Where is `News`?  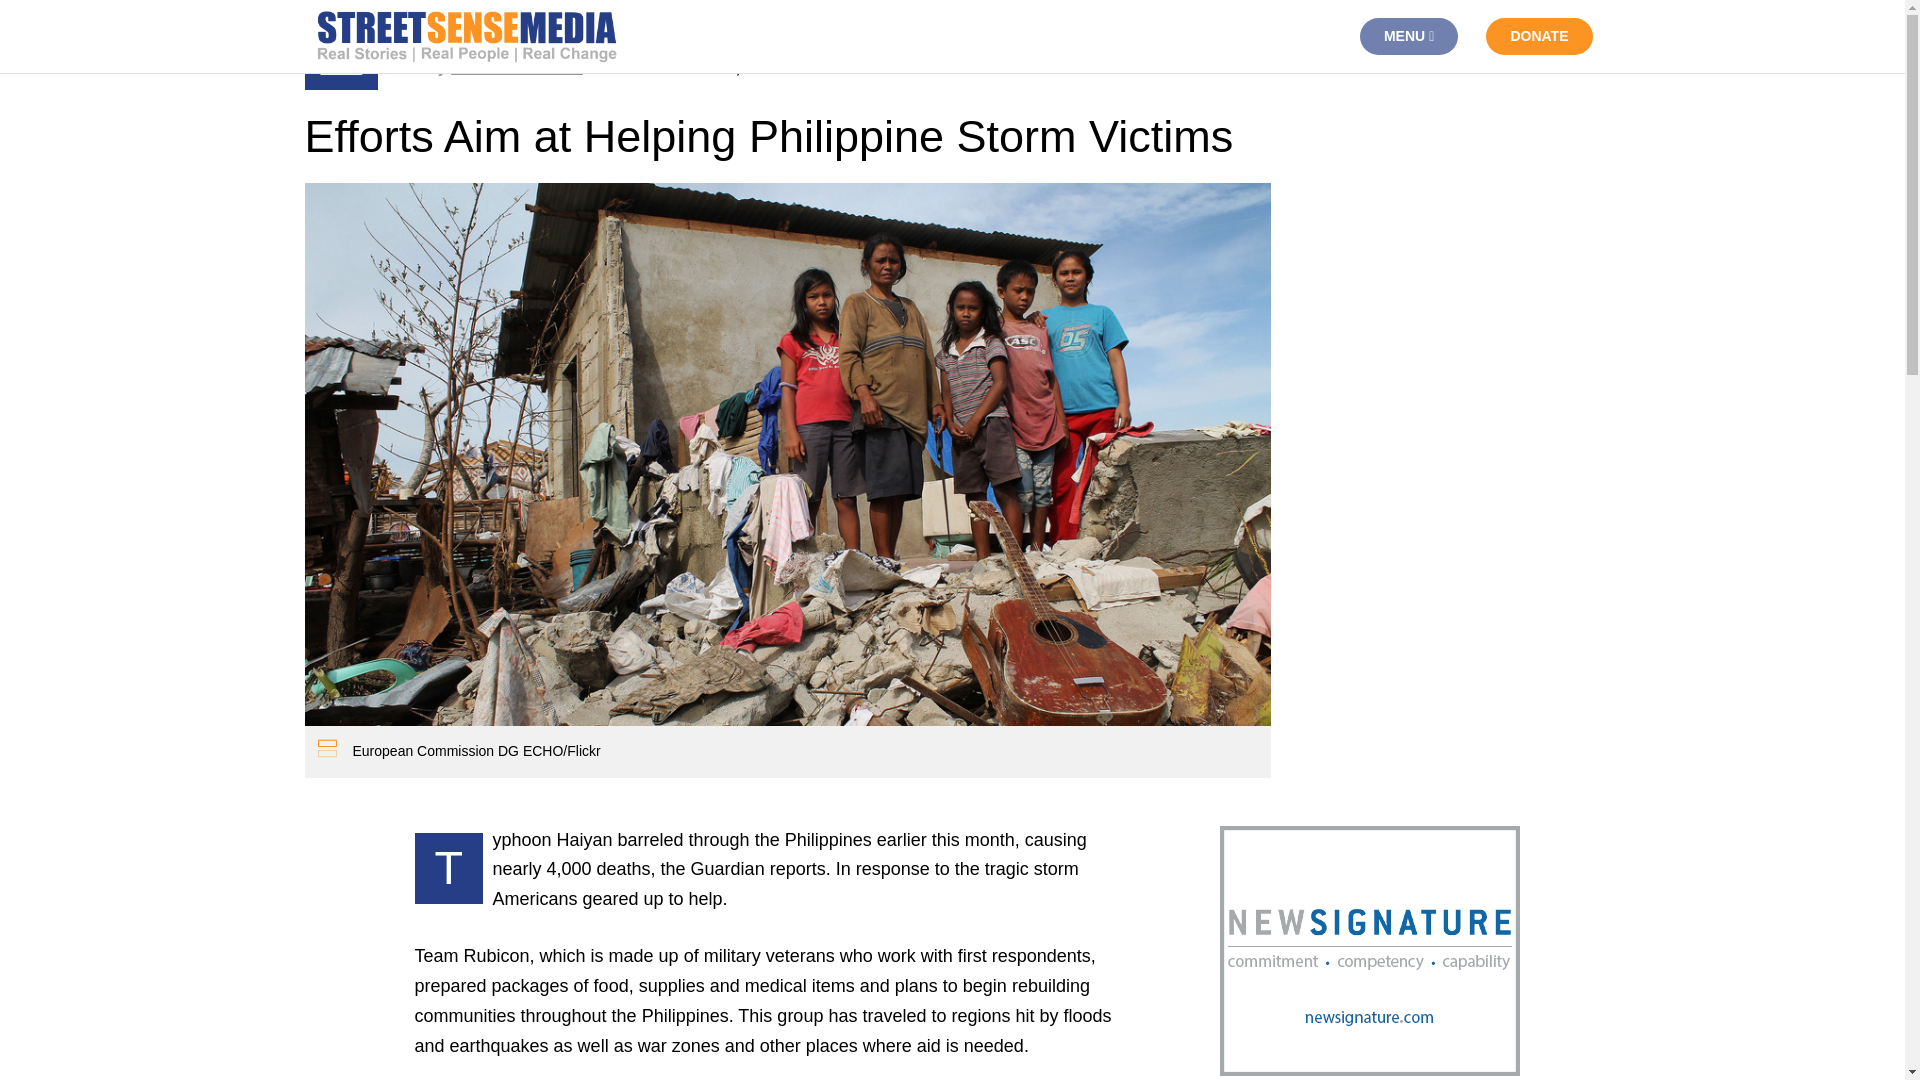 News is located at coordinates (341, 67).